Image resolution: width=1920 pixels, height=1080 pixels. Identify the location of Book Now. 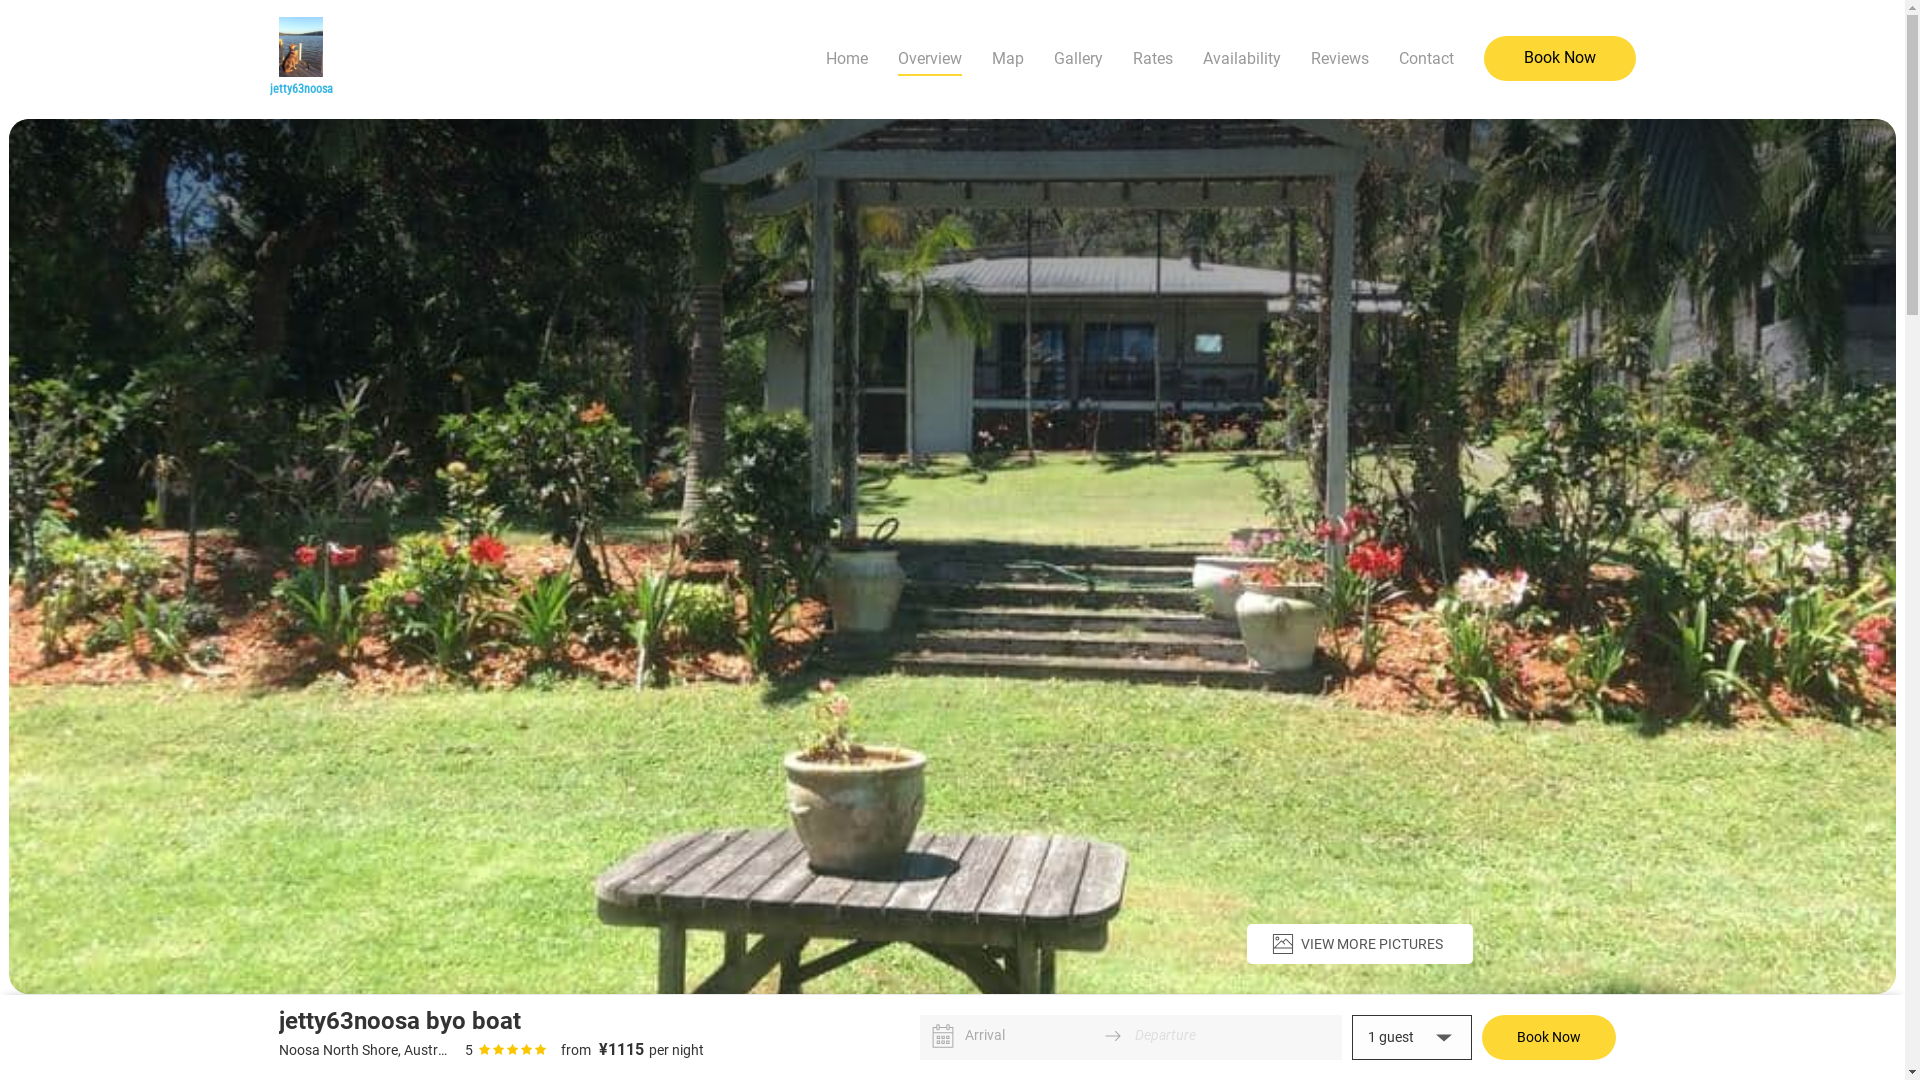
(1549, 1038).